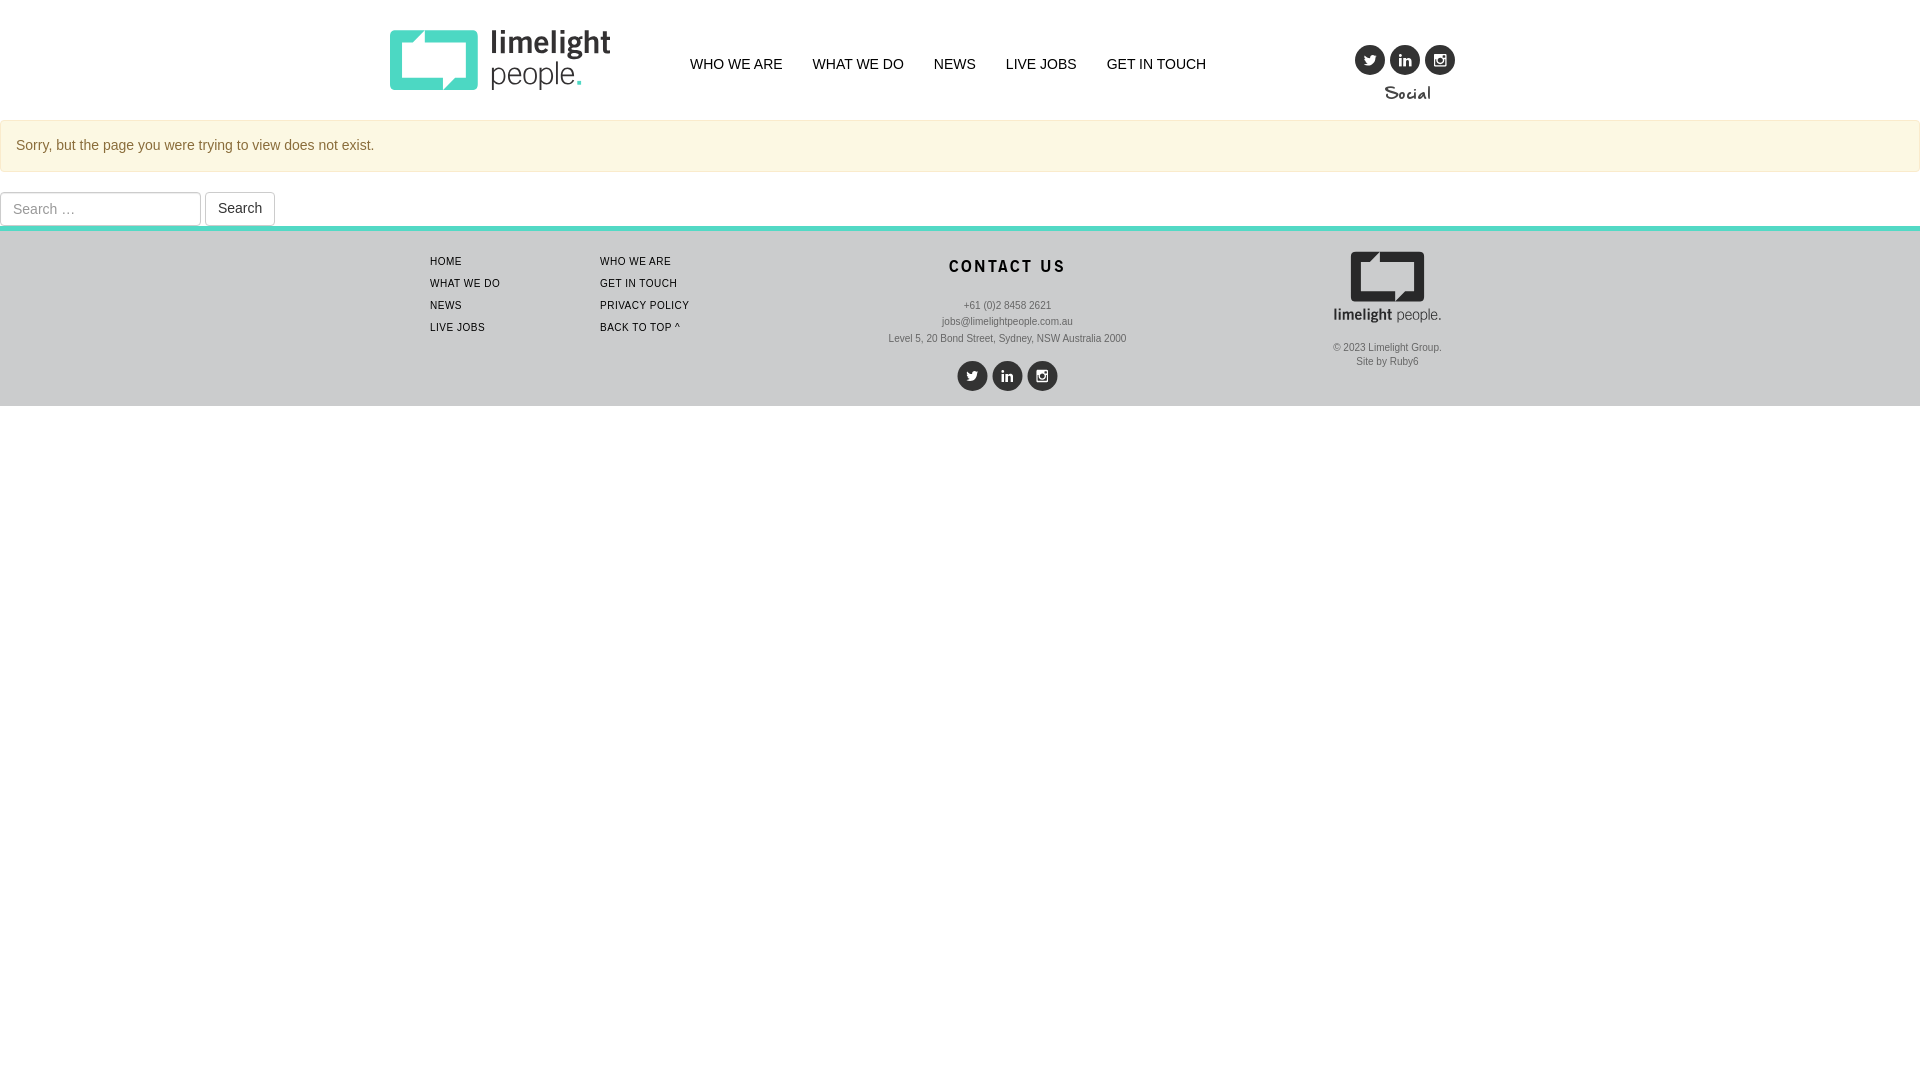 Image resolution: width=1920 pixels, height=1080 pixels. What do you see at coordinates (465, 284) in the screenshot?
I see `WHAT WE DO` at bounding box center [465, 284].